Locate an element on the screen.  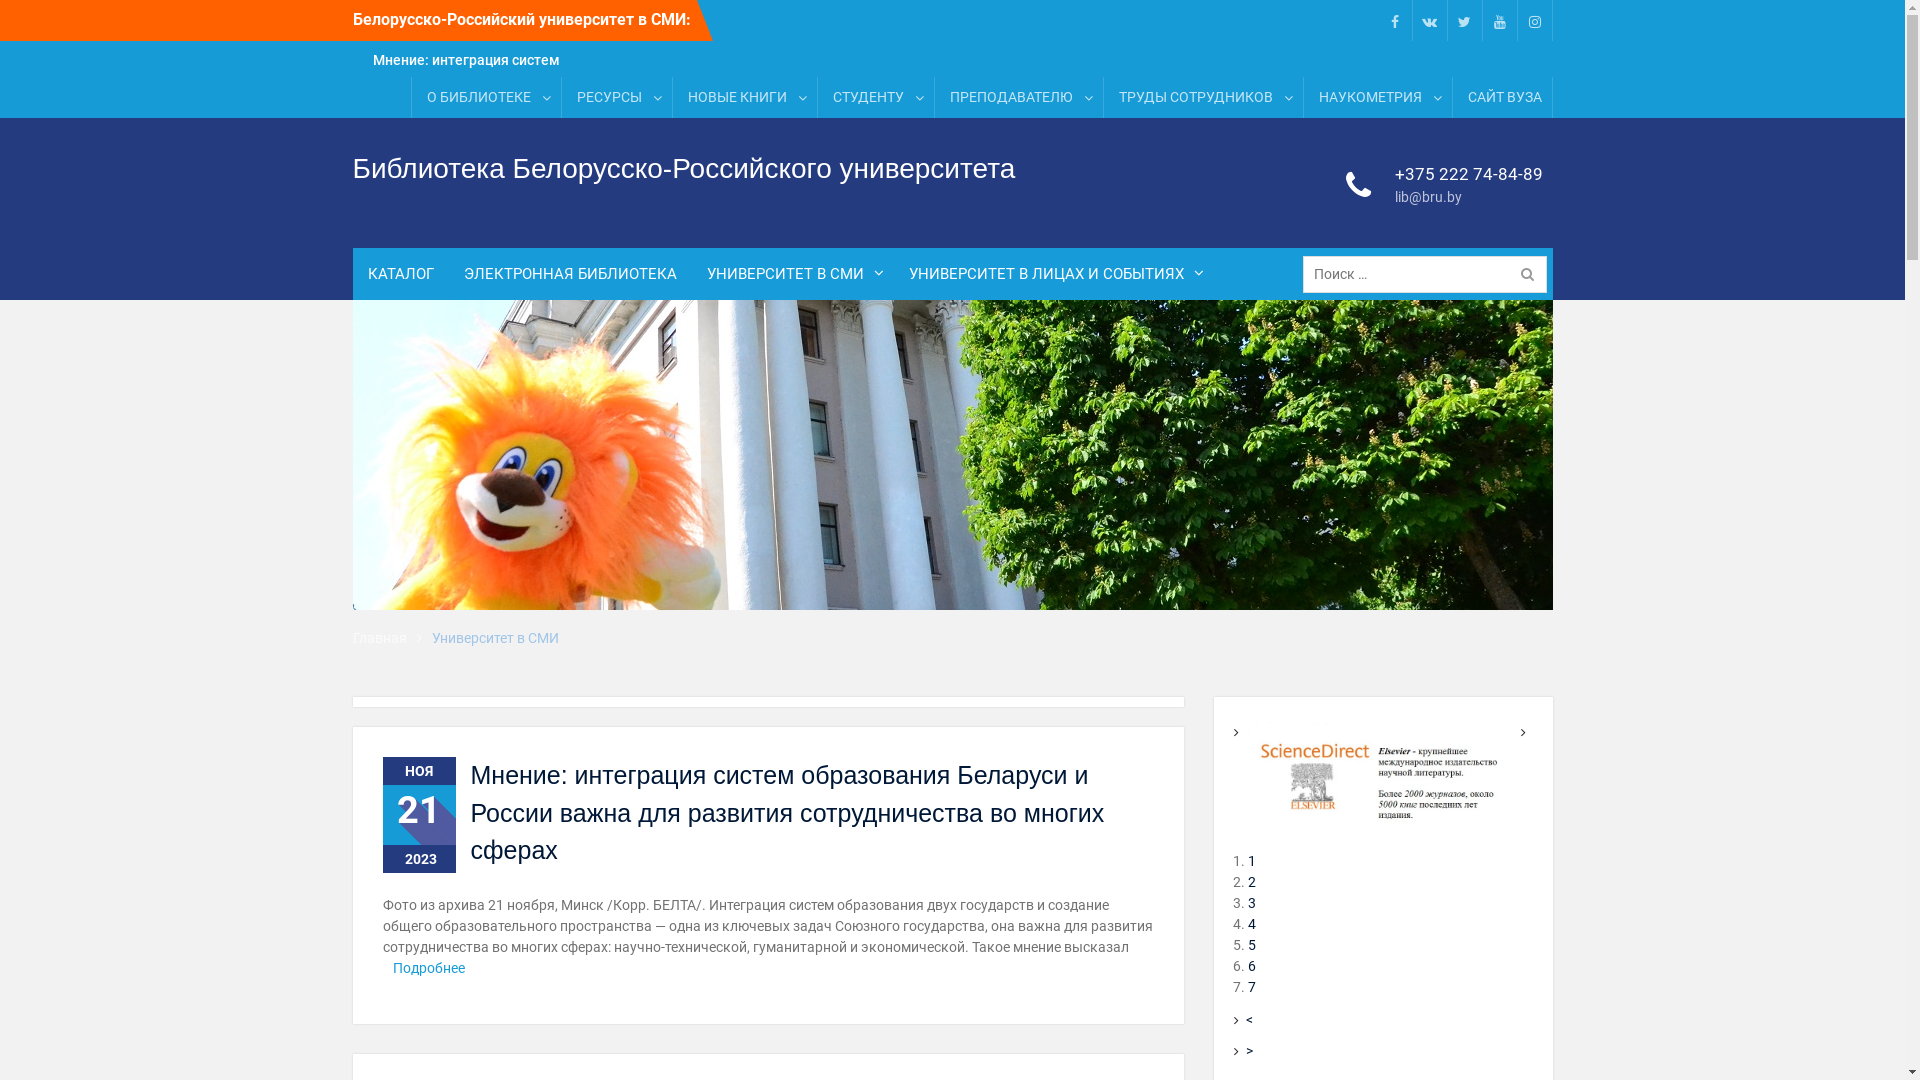
youtube is located at coordinates (1500, 20).